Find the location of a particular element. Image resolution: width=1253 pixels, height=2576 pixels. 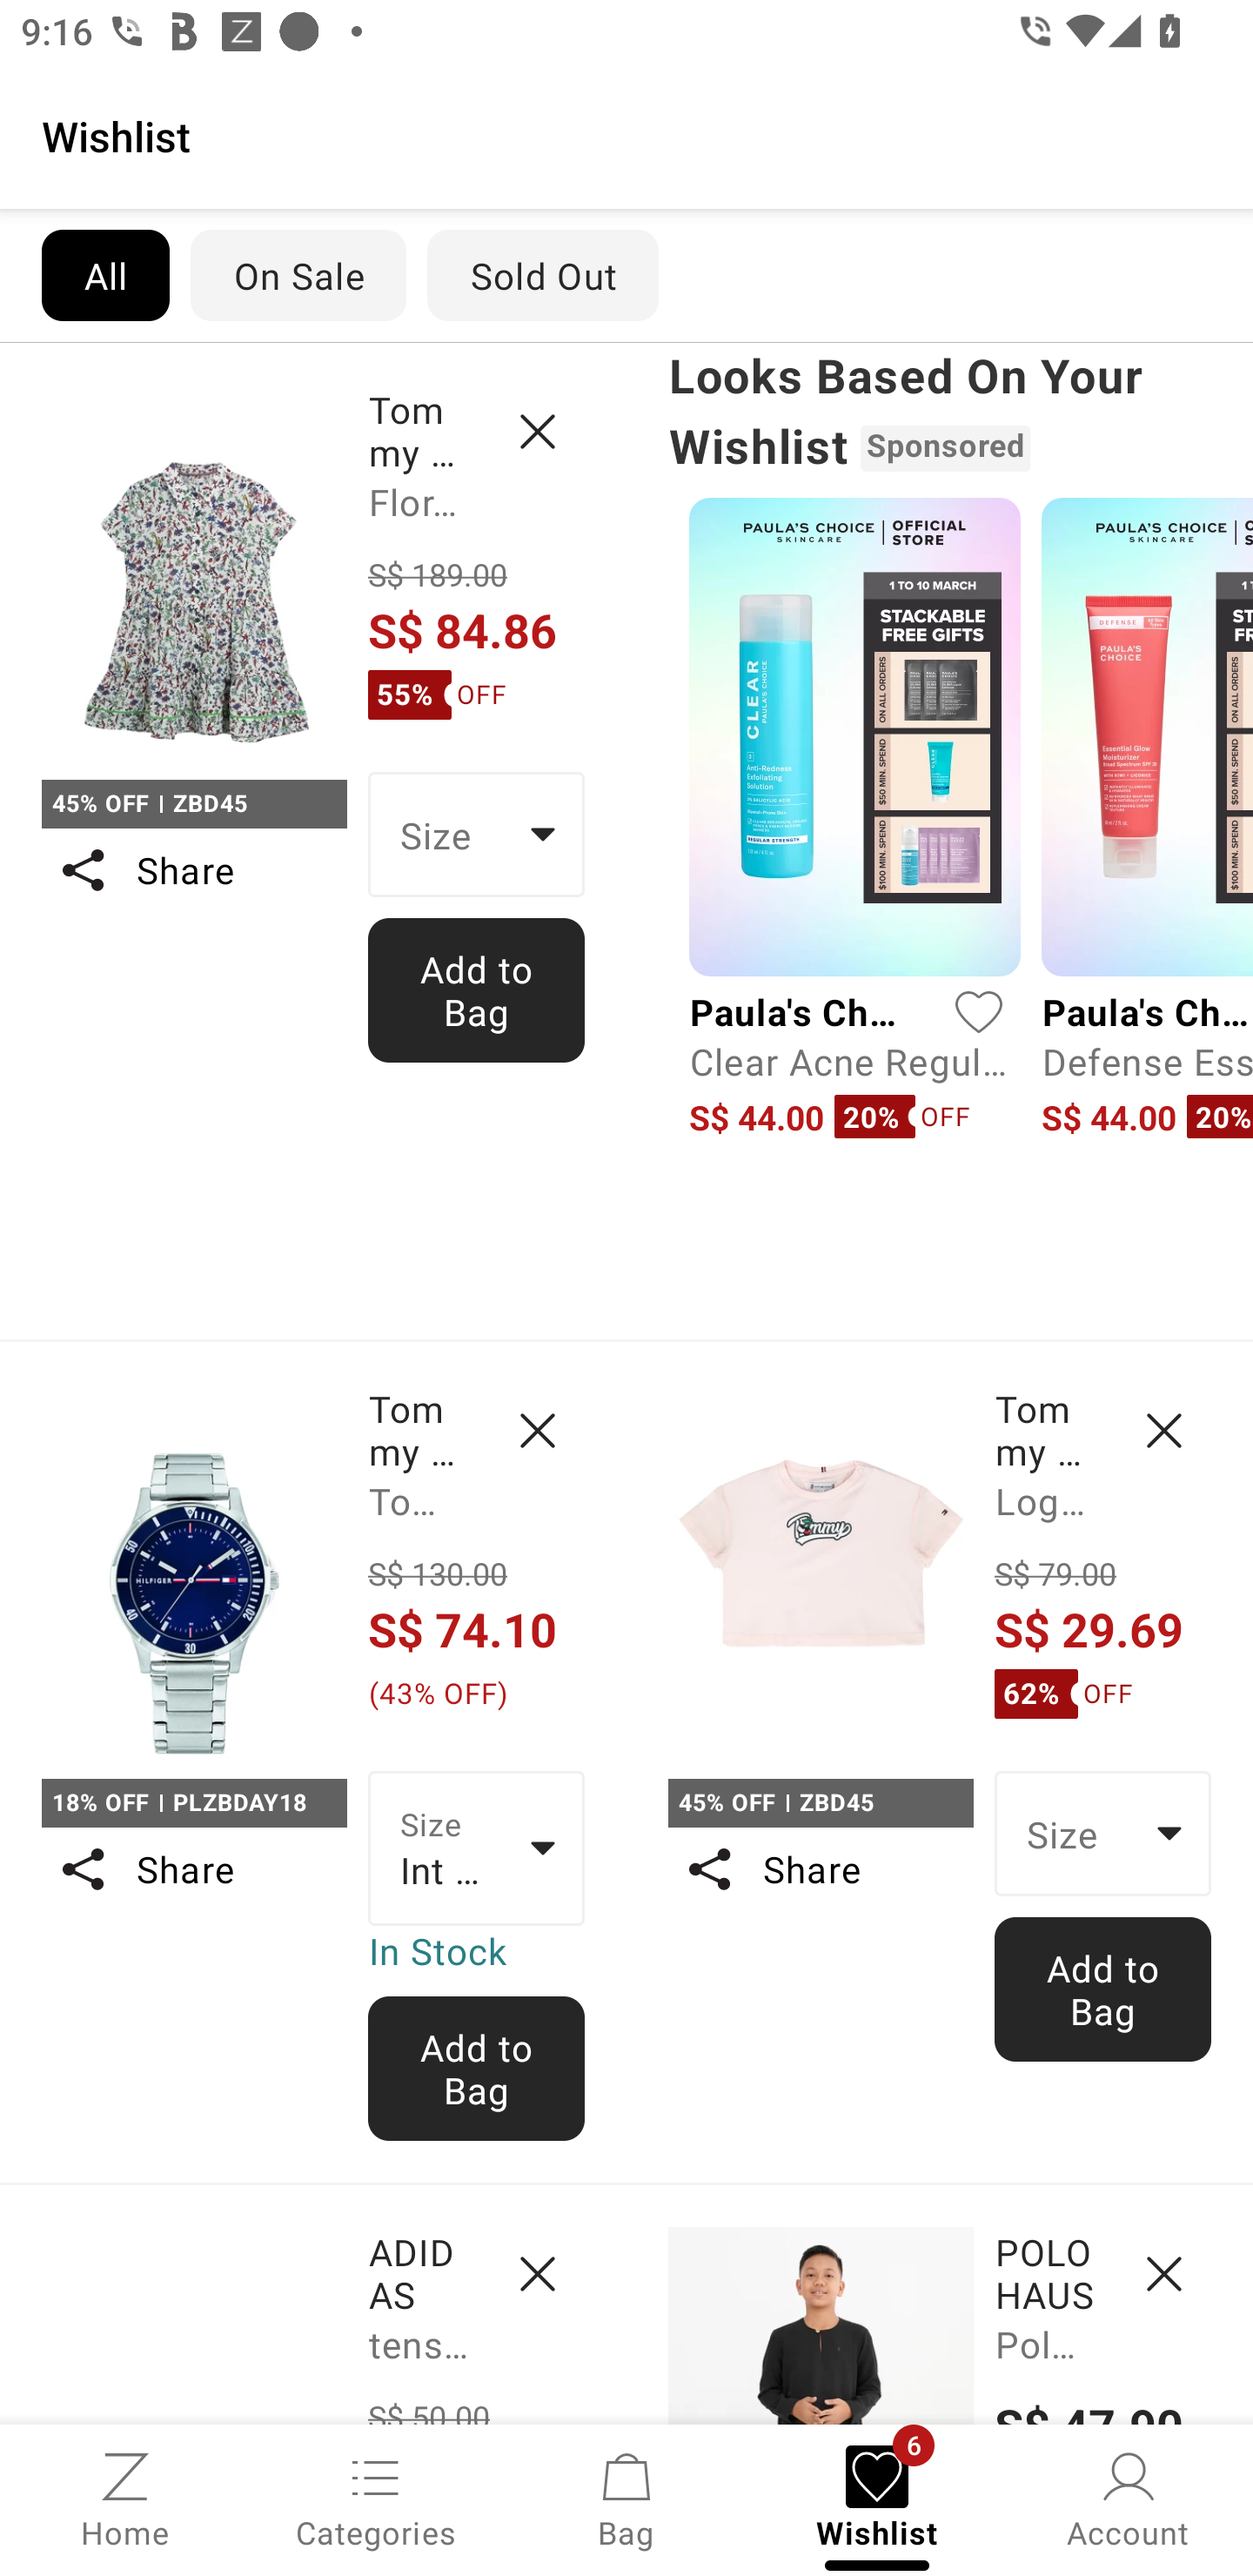

Add to Bag is located at coordinates (477, 989).